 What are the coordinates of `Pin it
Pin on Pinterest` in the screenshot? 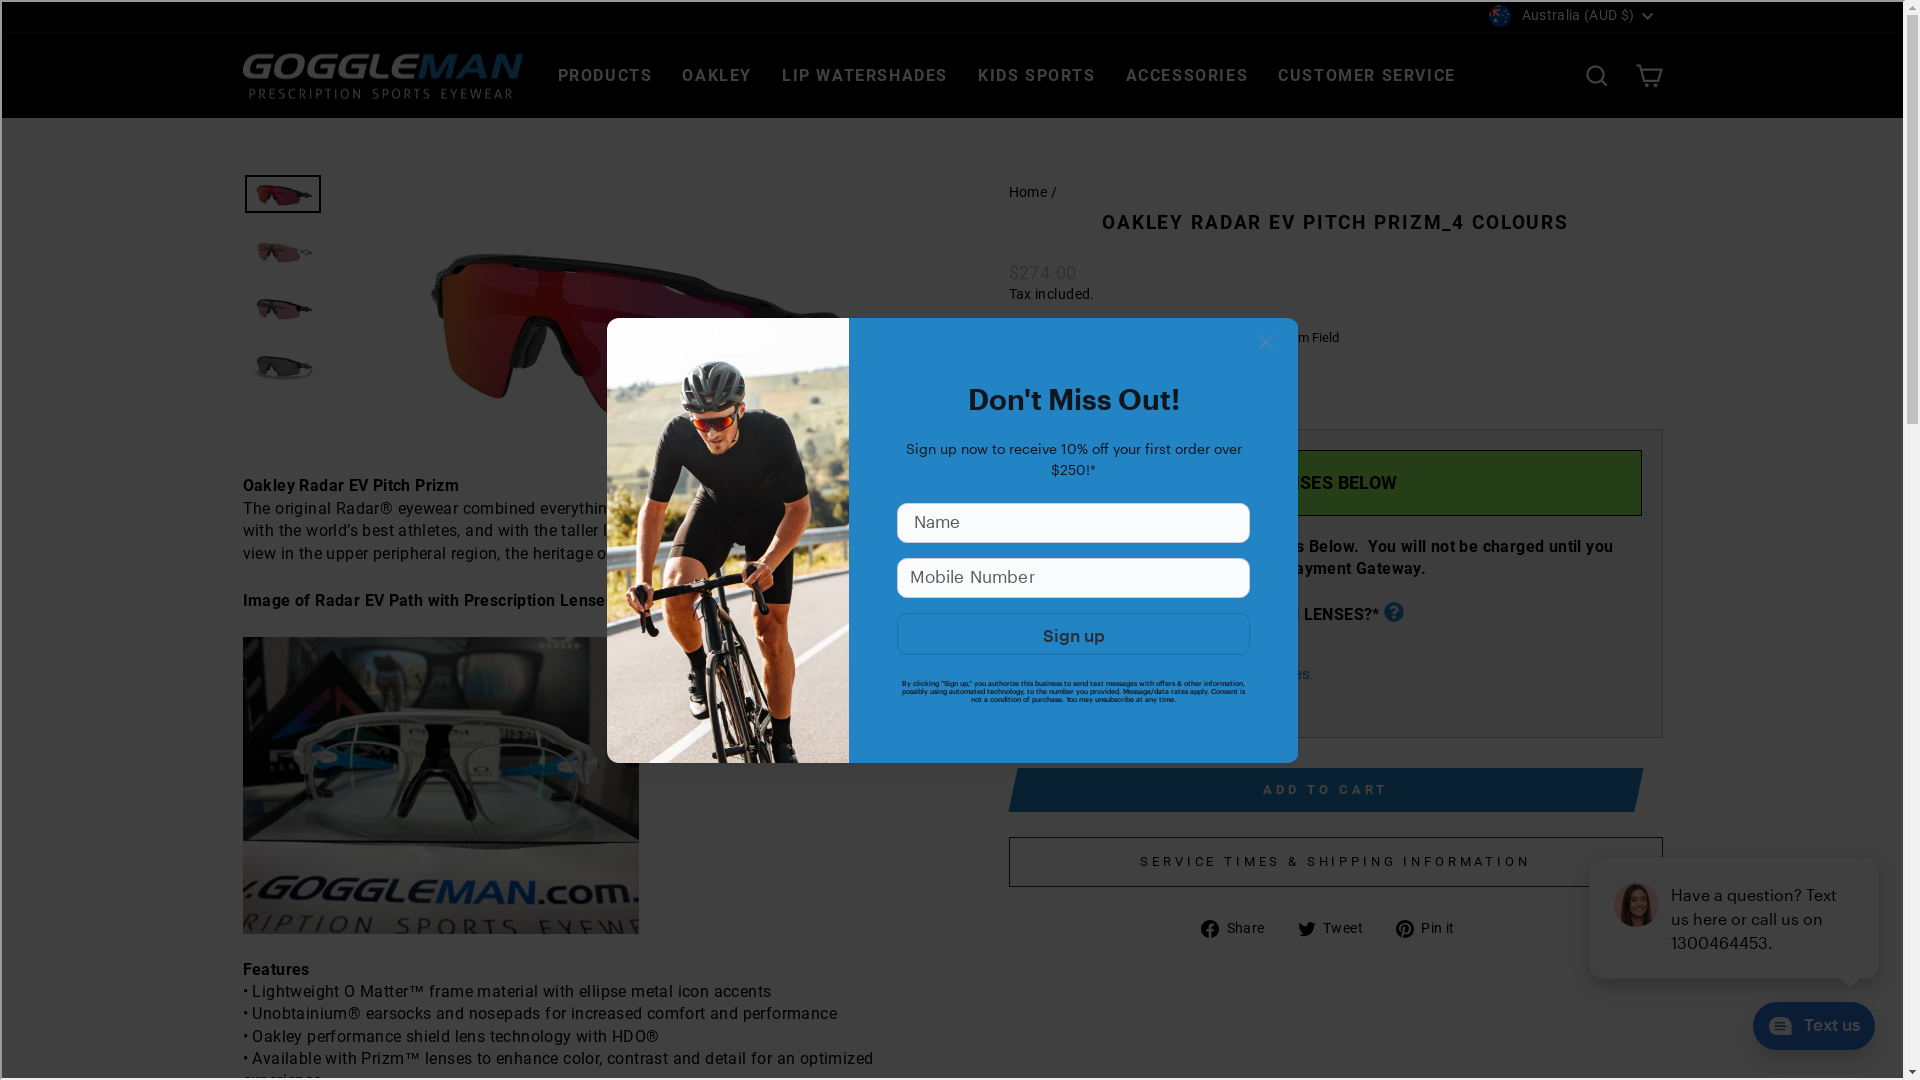 It's located at (1433, 928).